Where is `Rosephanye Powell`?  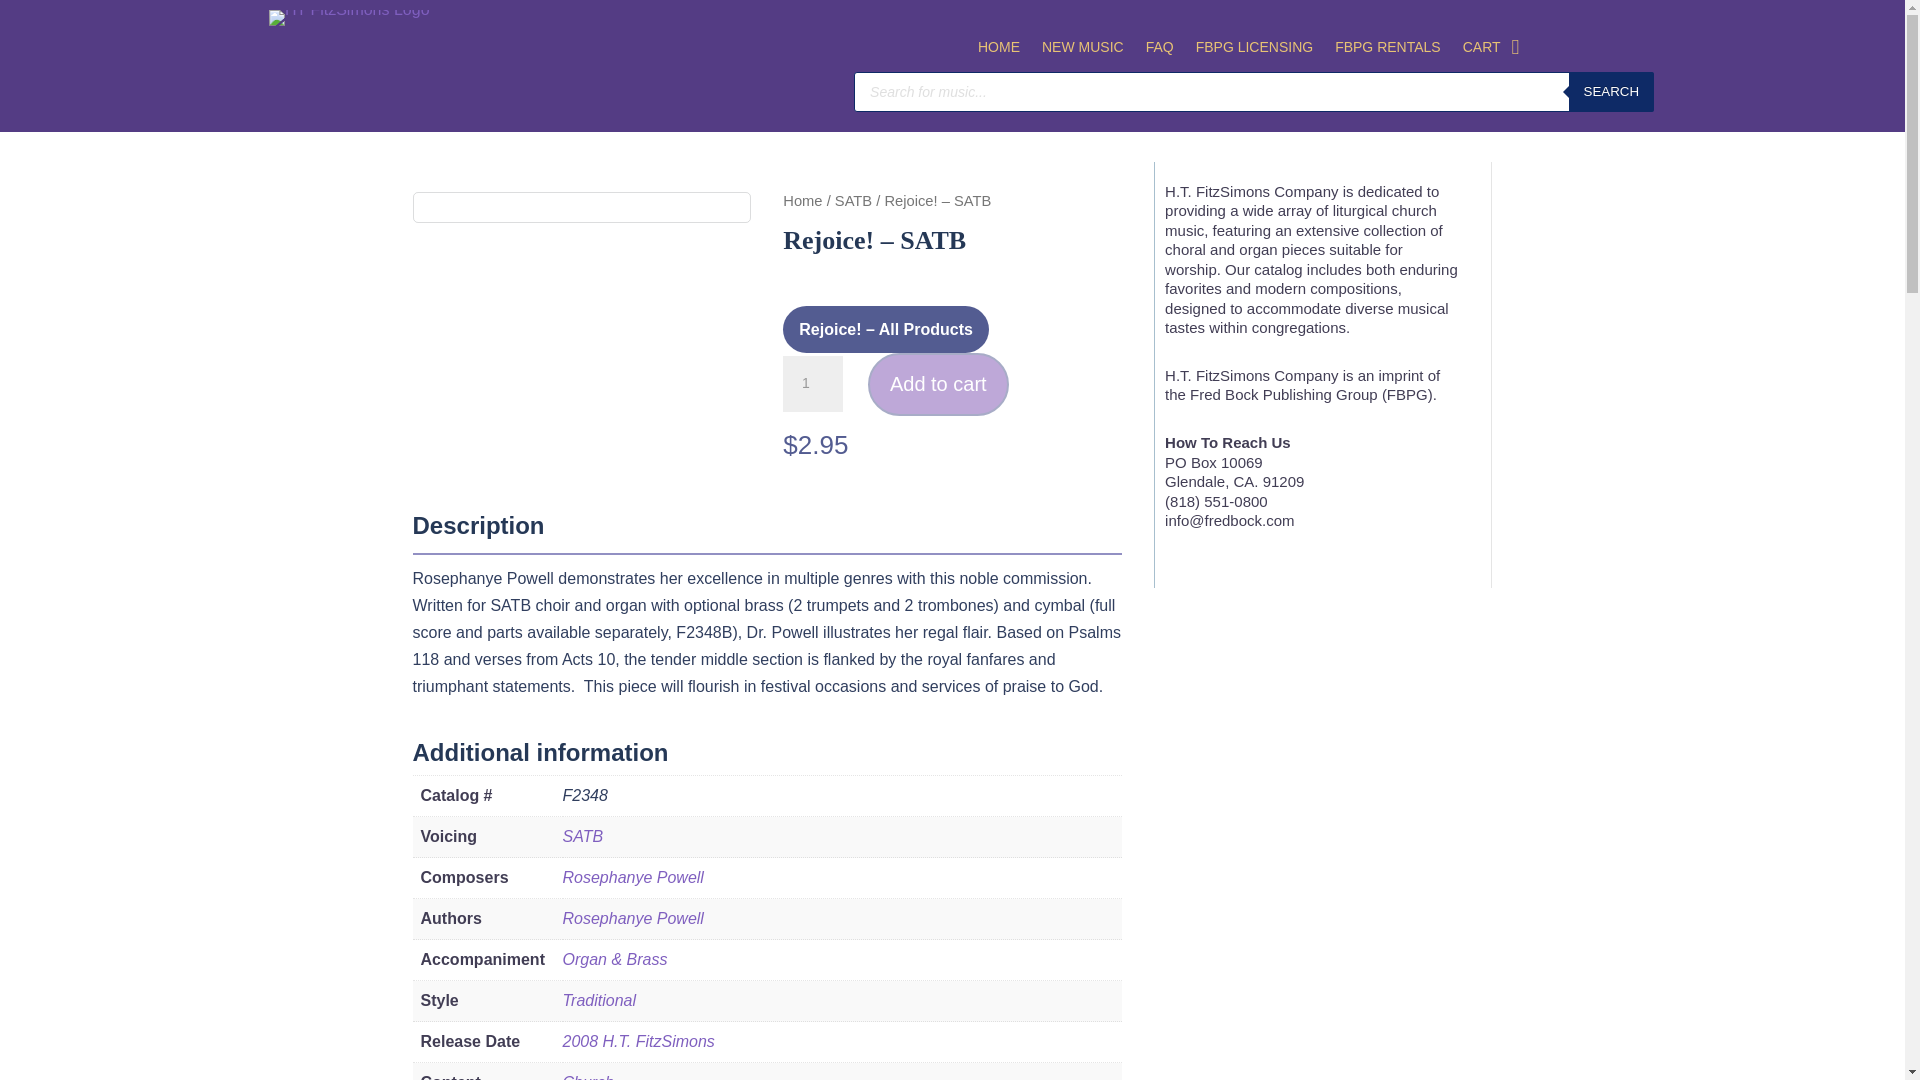
Rosephanye Powell is located at coordinates (632, 918).